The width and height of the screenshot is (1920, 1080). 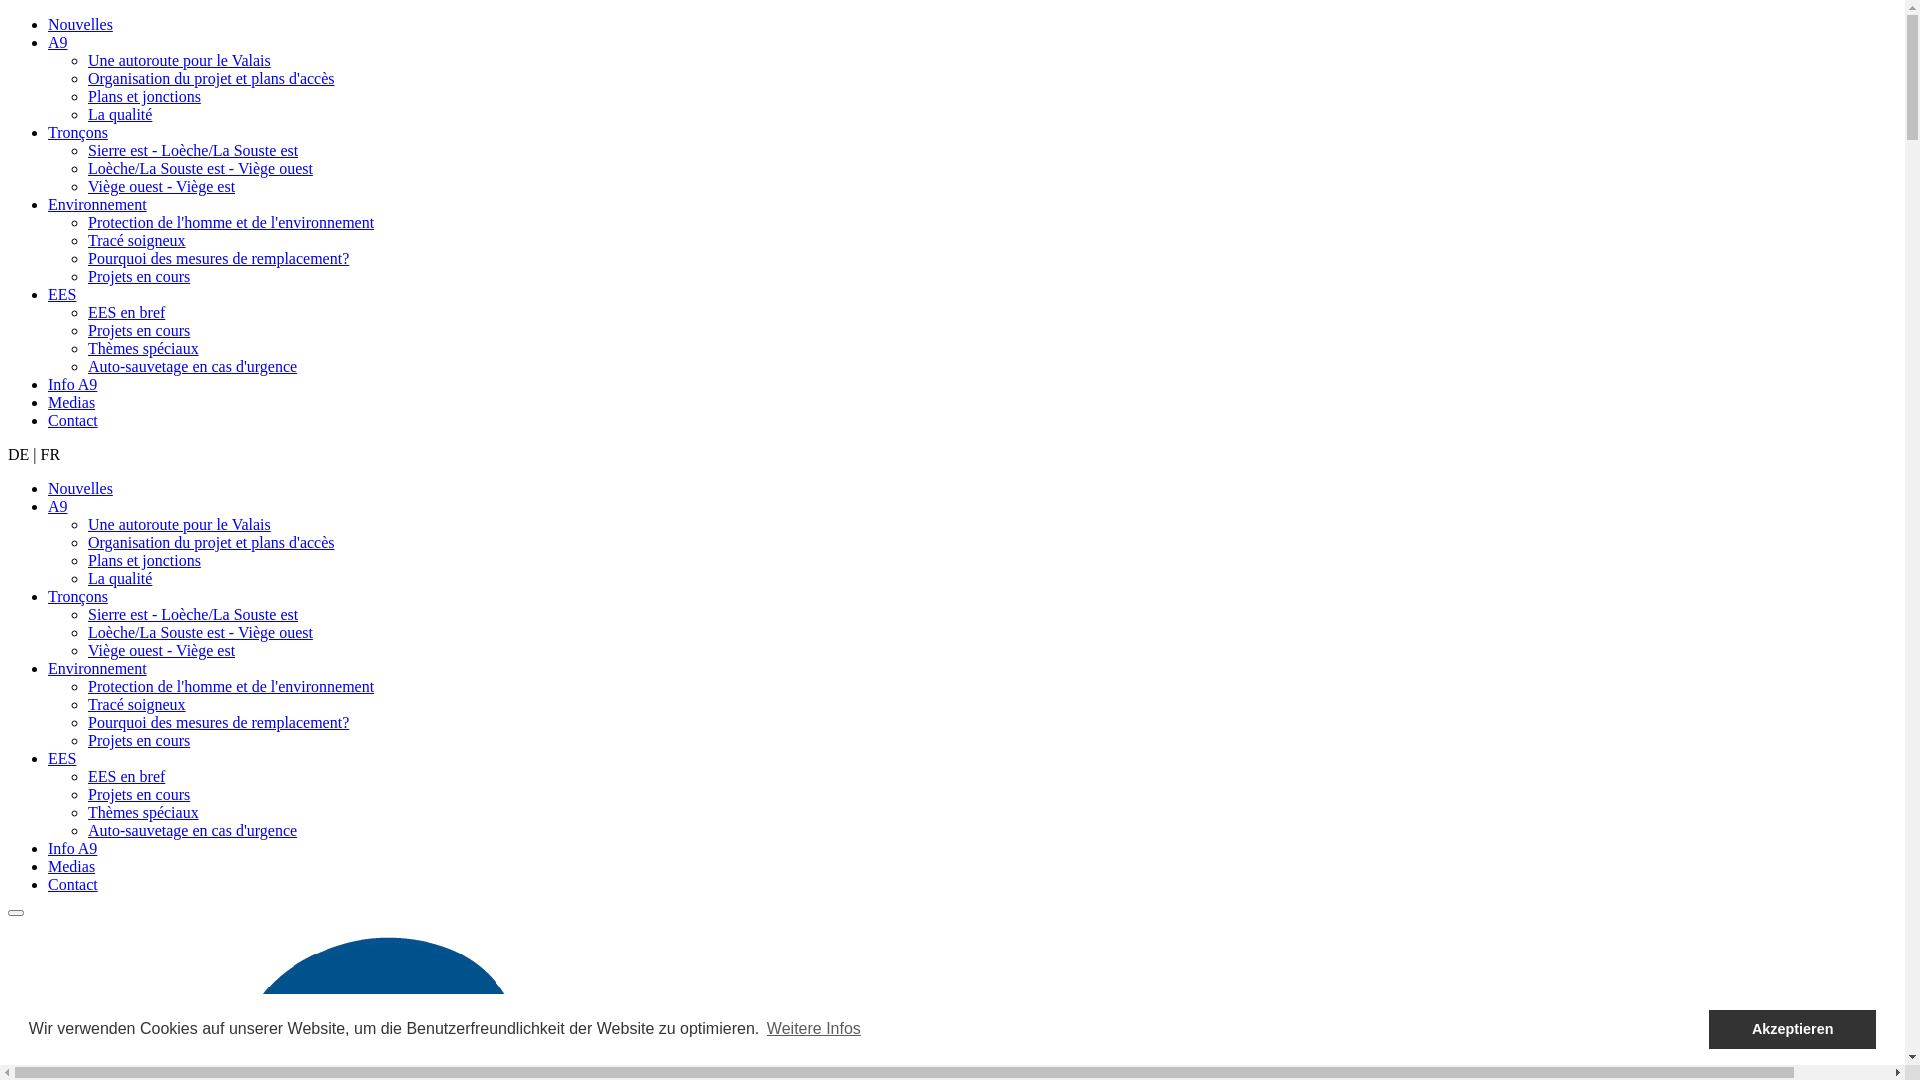 What do you see at coordinates (58, 506) in the screenshot?
I see `A9` at bounding box center [58, 506].